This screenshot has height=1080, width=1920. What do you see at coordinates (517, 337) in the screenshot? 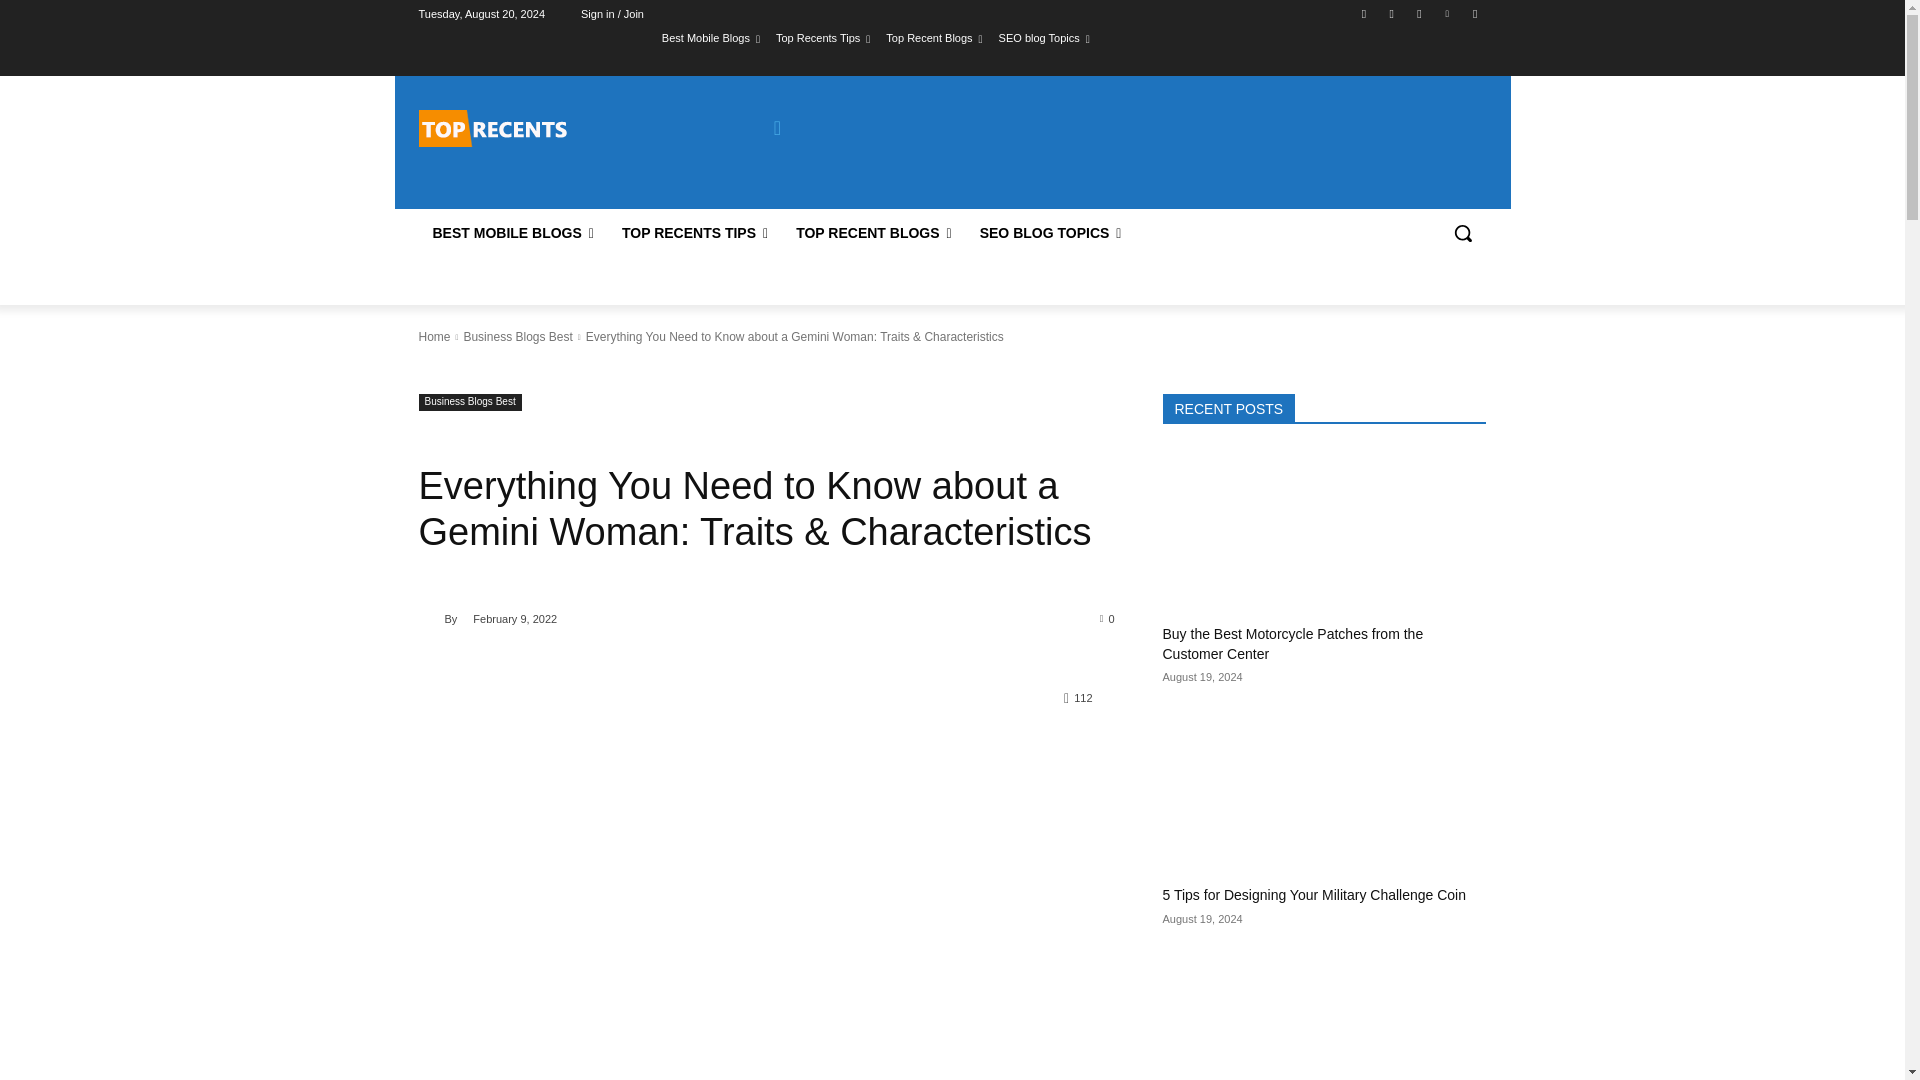
I see `View all posts in Business Blogs Best` at bounding box center [517, 337].